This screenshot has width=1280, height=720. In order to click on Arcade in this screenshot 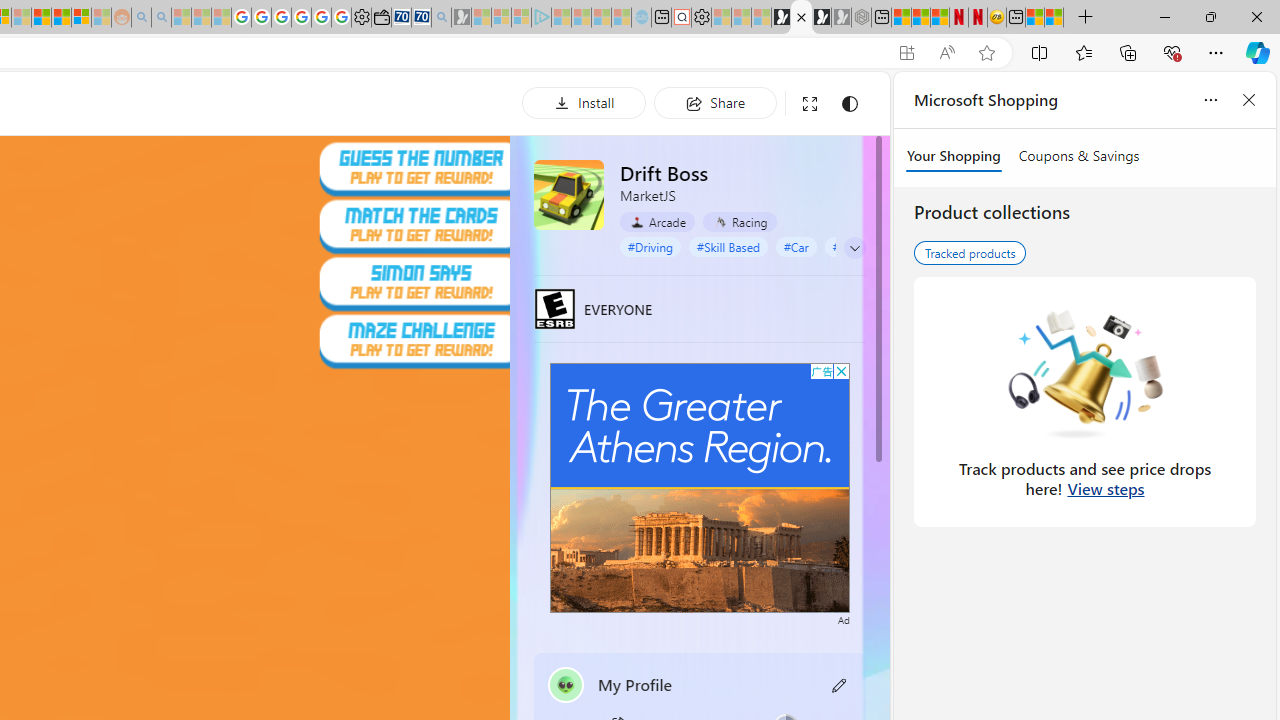, I will do `click(657, 221)`.